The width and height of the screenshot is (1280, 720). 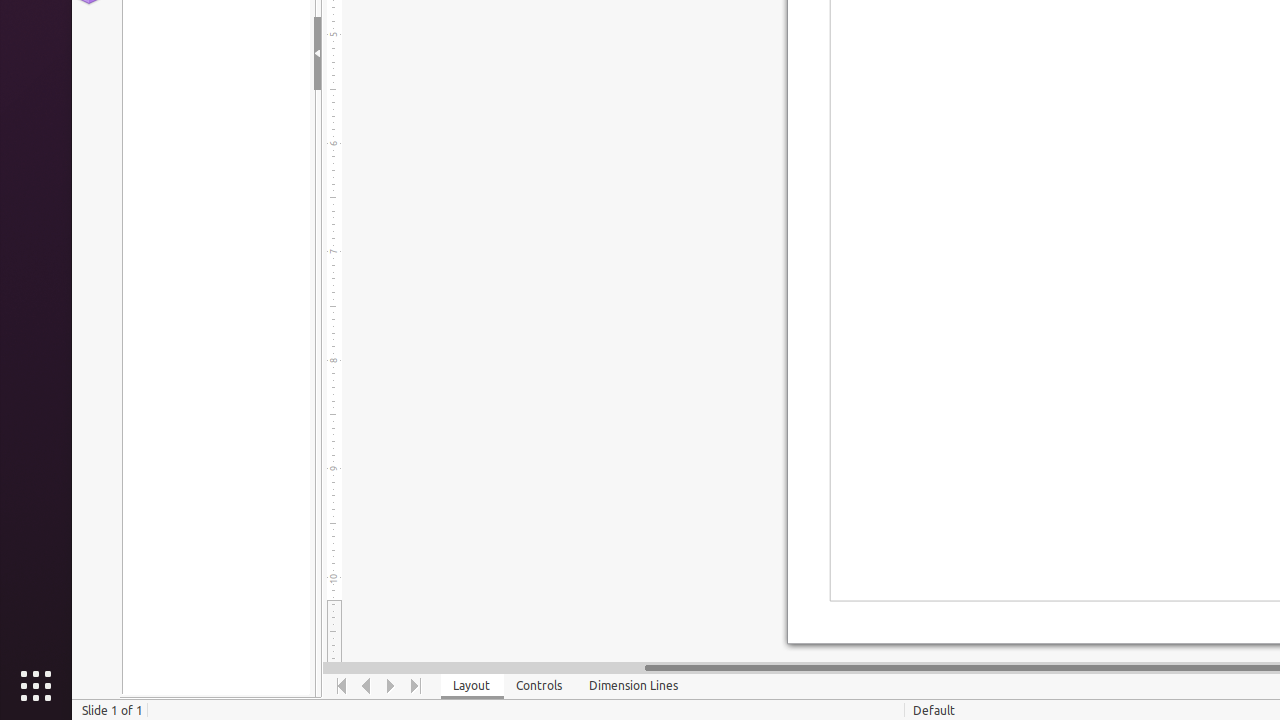 I want to click on Move To Home, so click(x=342, y=686).